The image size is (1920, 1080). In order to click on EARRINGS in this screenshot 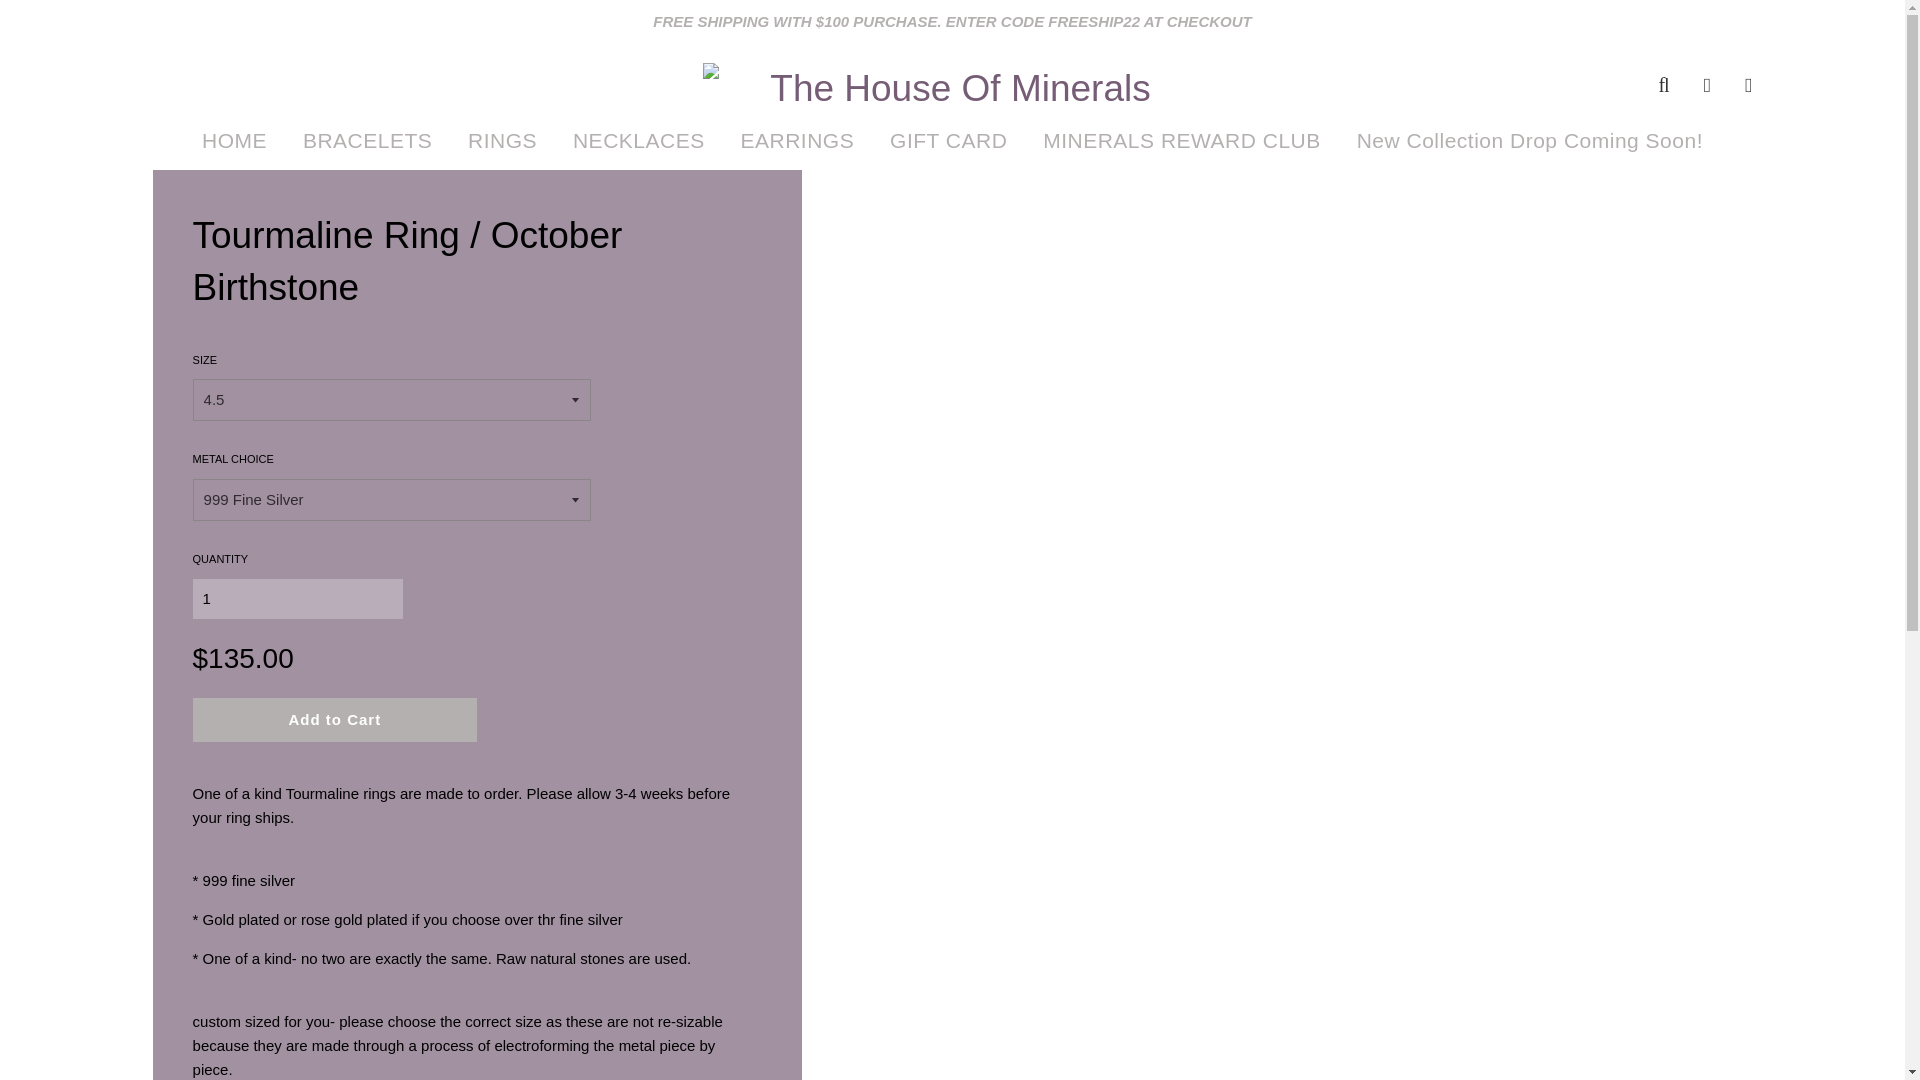, I will do `click(797, 140)`.